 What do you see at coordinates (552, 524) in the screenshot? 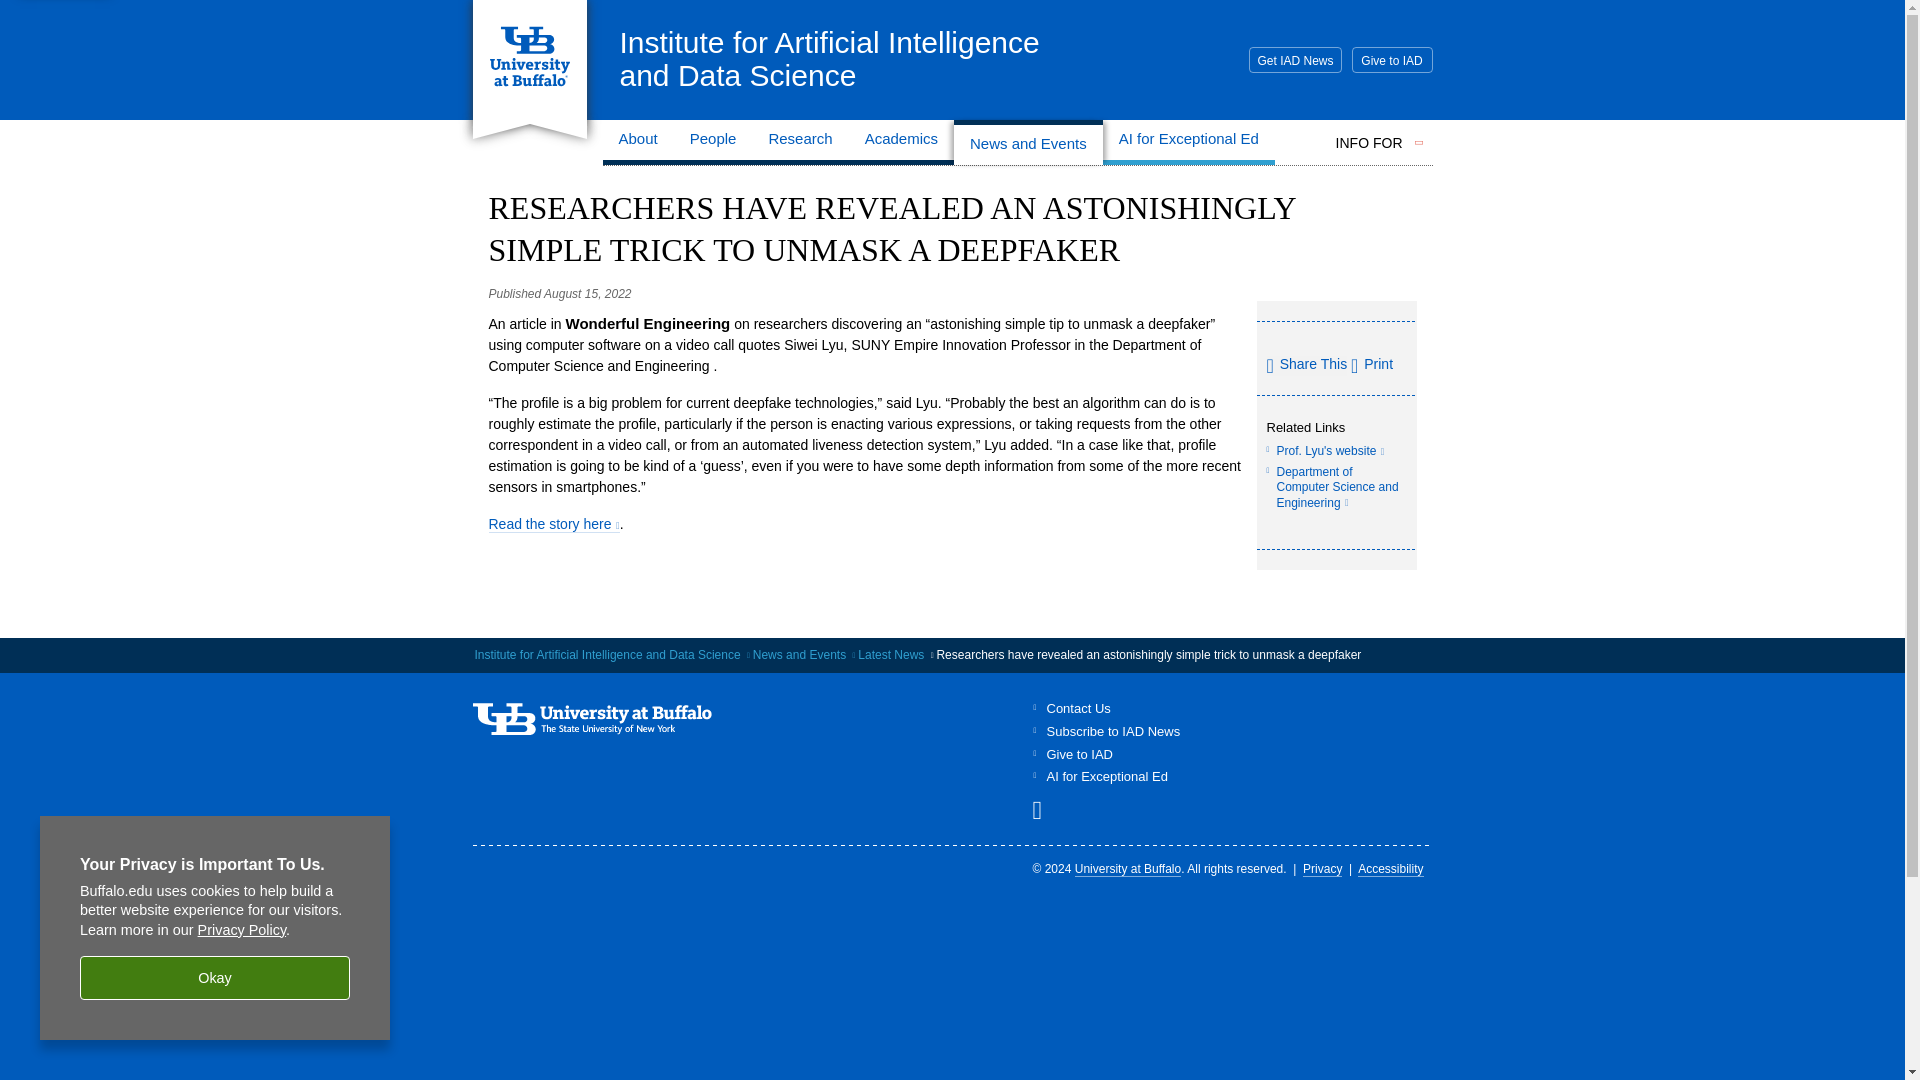
I see `This link opens a page in a new window or tab.` at bounding box center [552, 524].